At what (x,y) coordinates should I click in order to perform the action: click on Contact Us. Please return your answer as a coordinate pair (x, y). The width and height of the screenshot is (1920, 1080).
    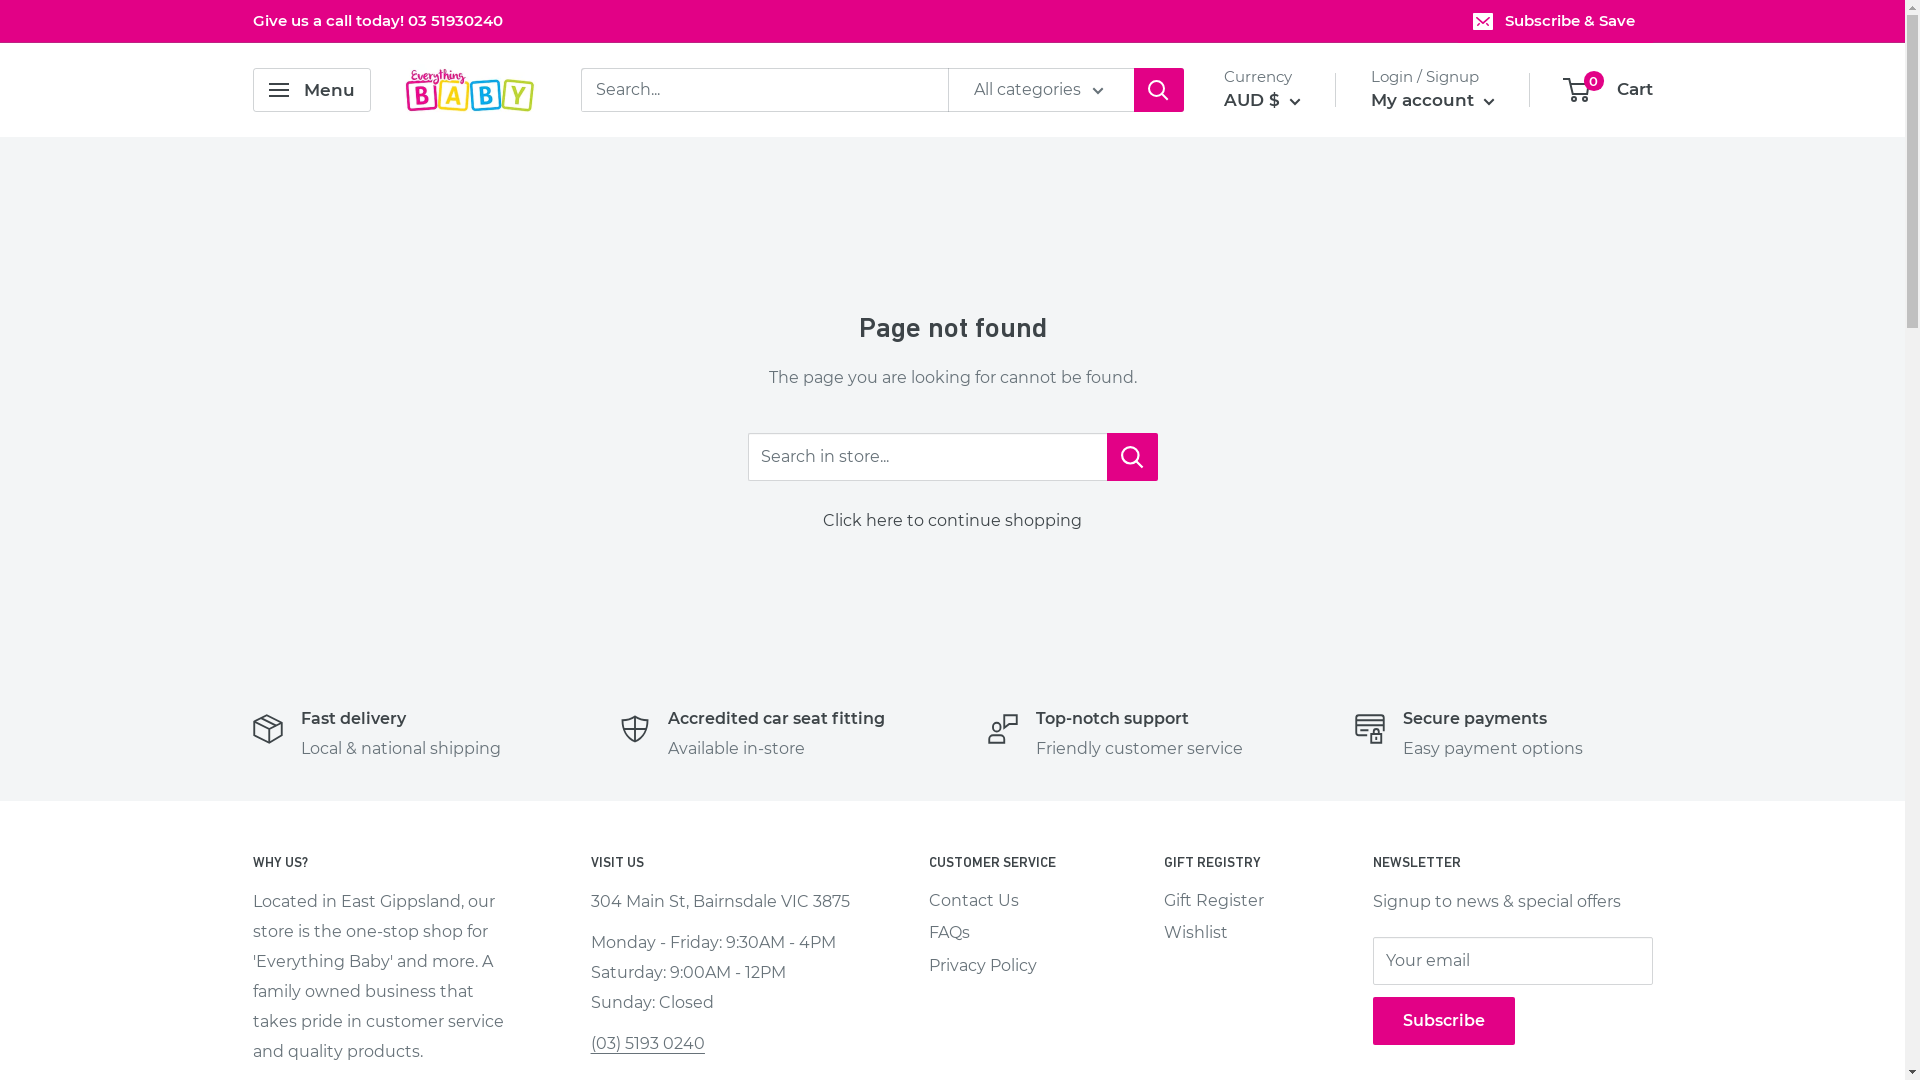
    Looking at the image, I should click on (1012, 901).